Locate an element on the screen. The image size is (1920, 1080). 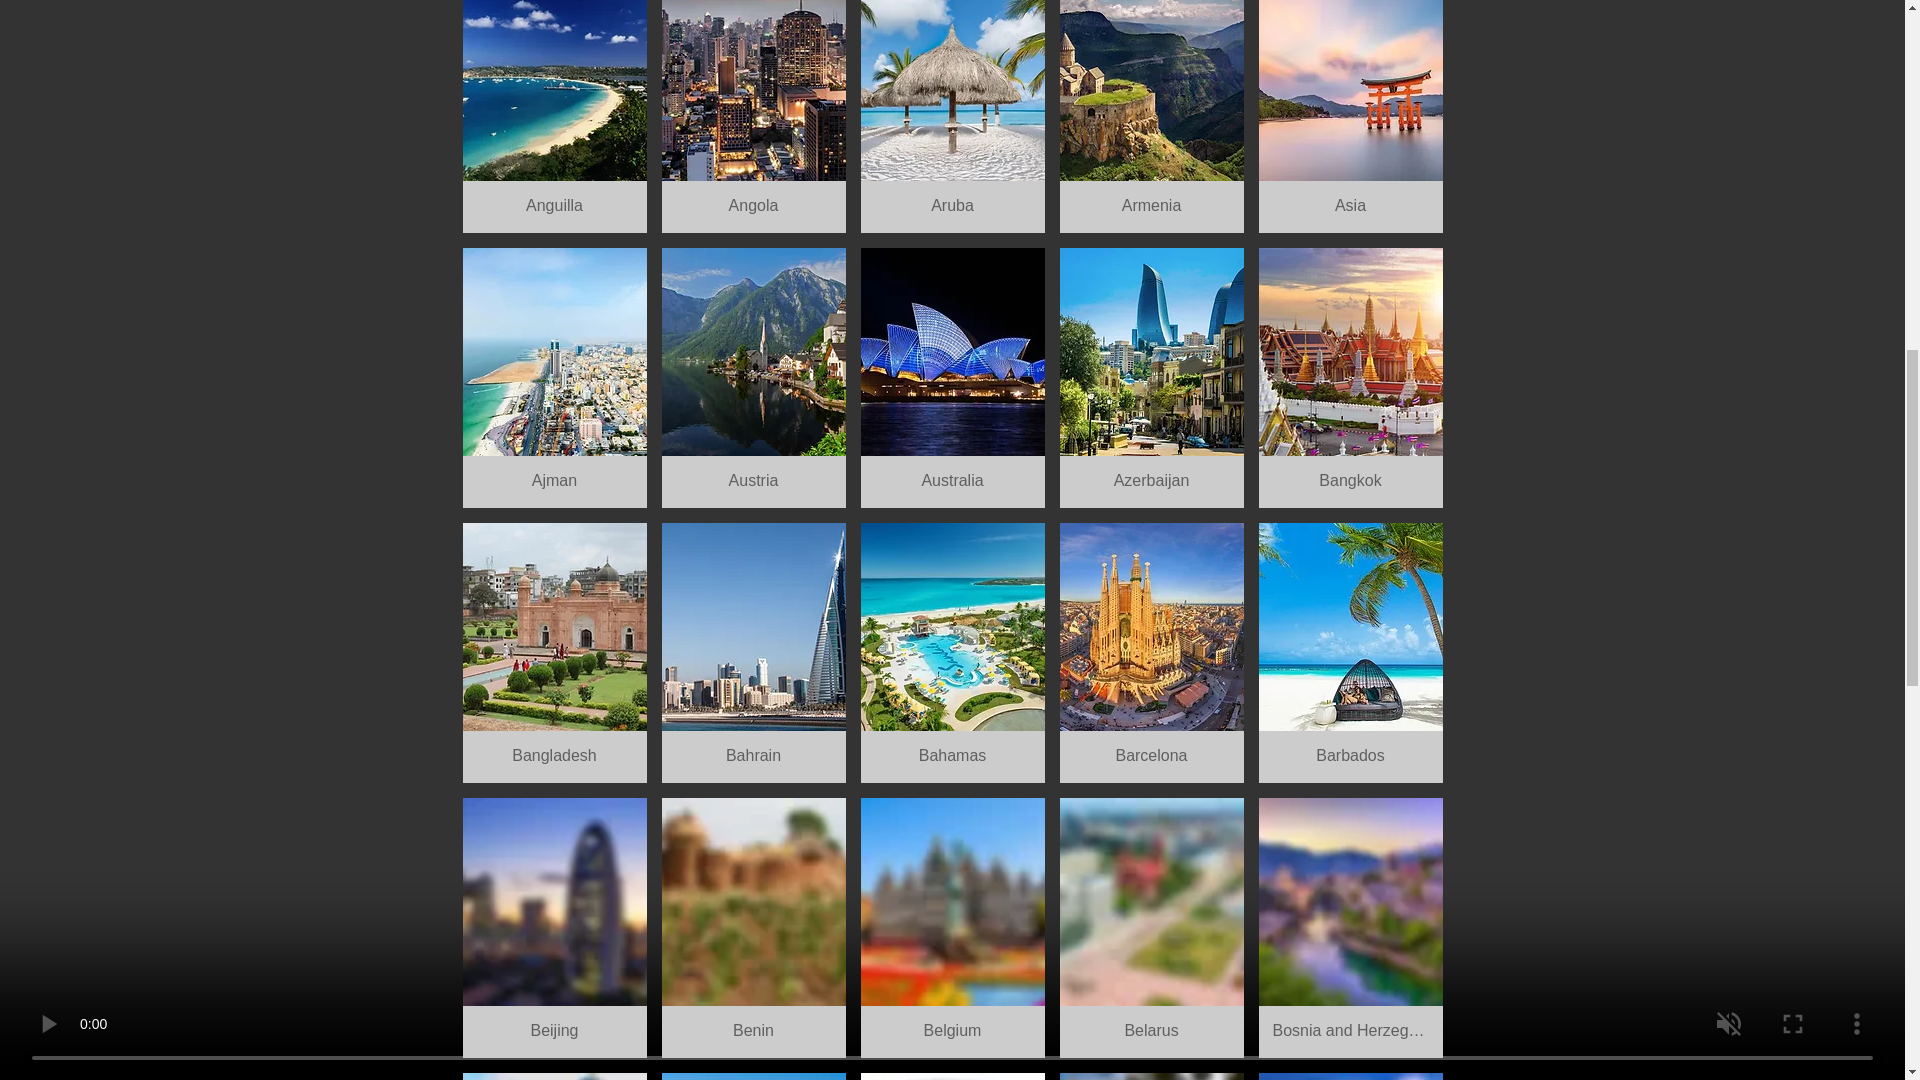
Brunei is located at coordinates (1349, 1076).